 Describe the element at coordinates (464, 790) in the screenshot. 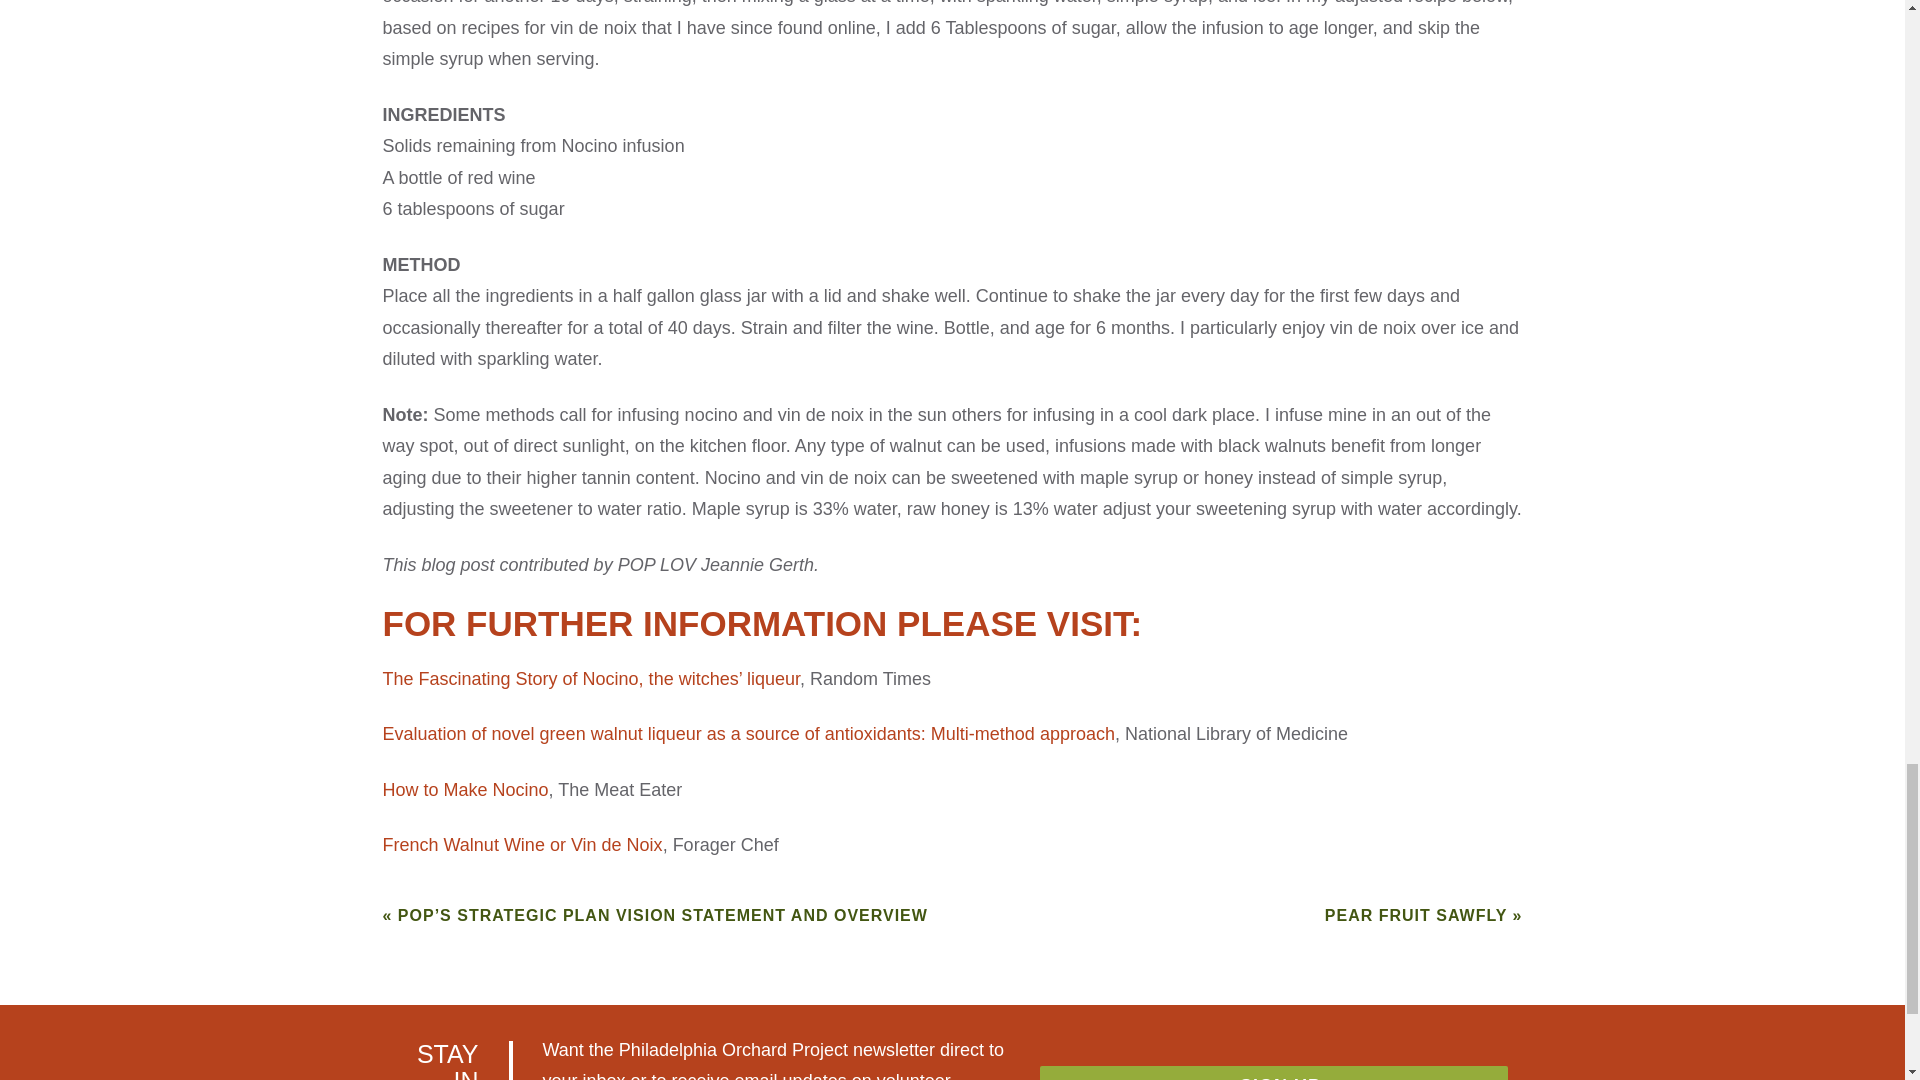

I see `How to Make Nocino` at that location.